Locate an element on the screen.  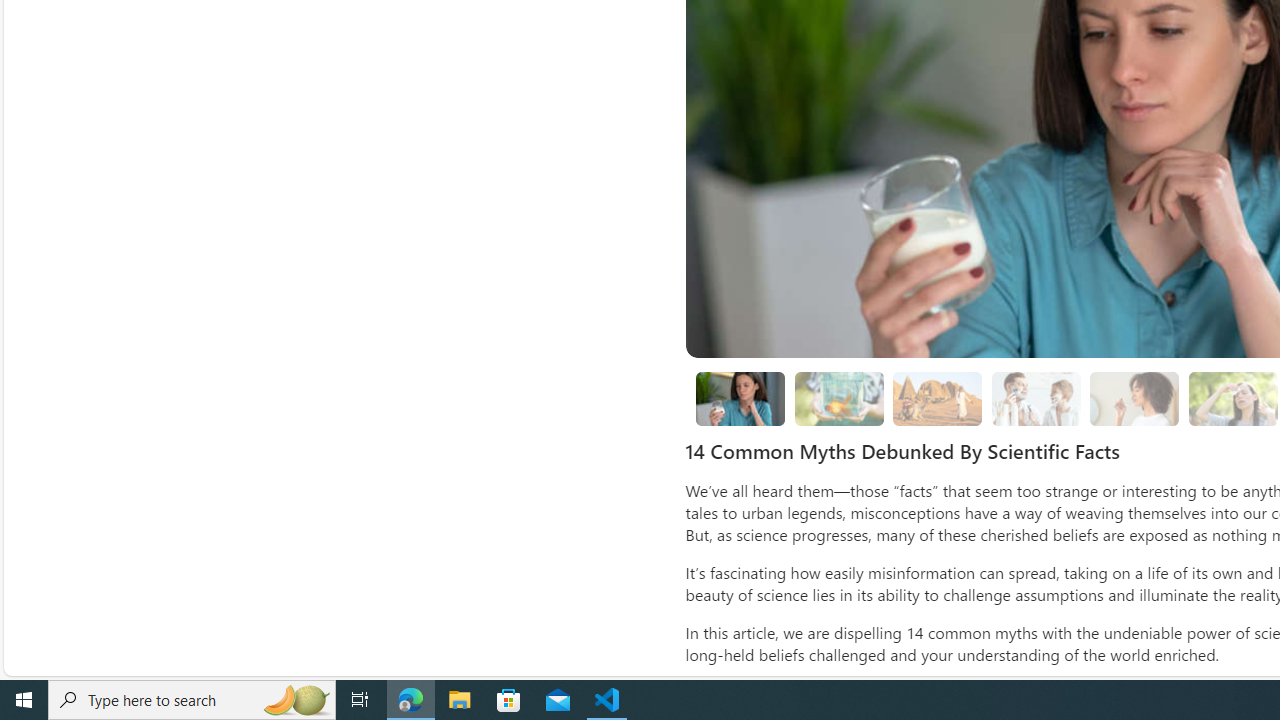
1. Disposable Razors is located at coordinates (1036, 398).